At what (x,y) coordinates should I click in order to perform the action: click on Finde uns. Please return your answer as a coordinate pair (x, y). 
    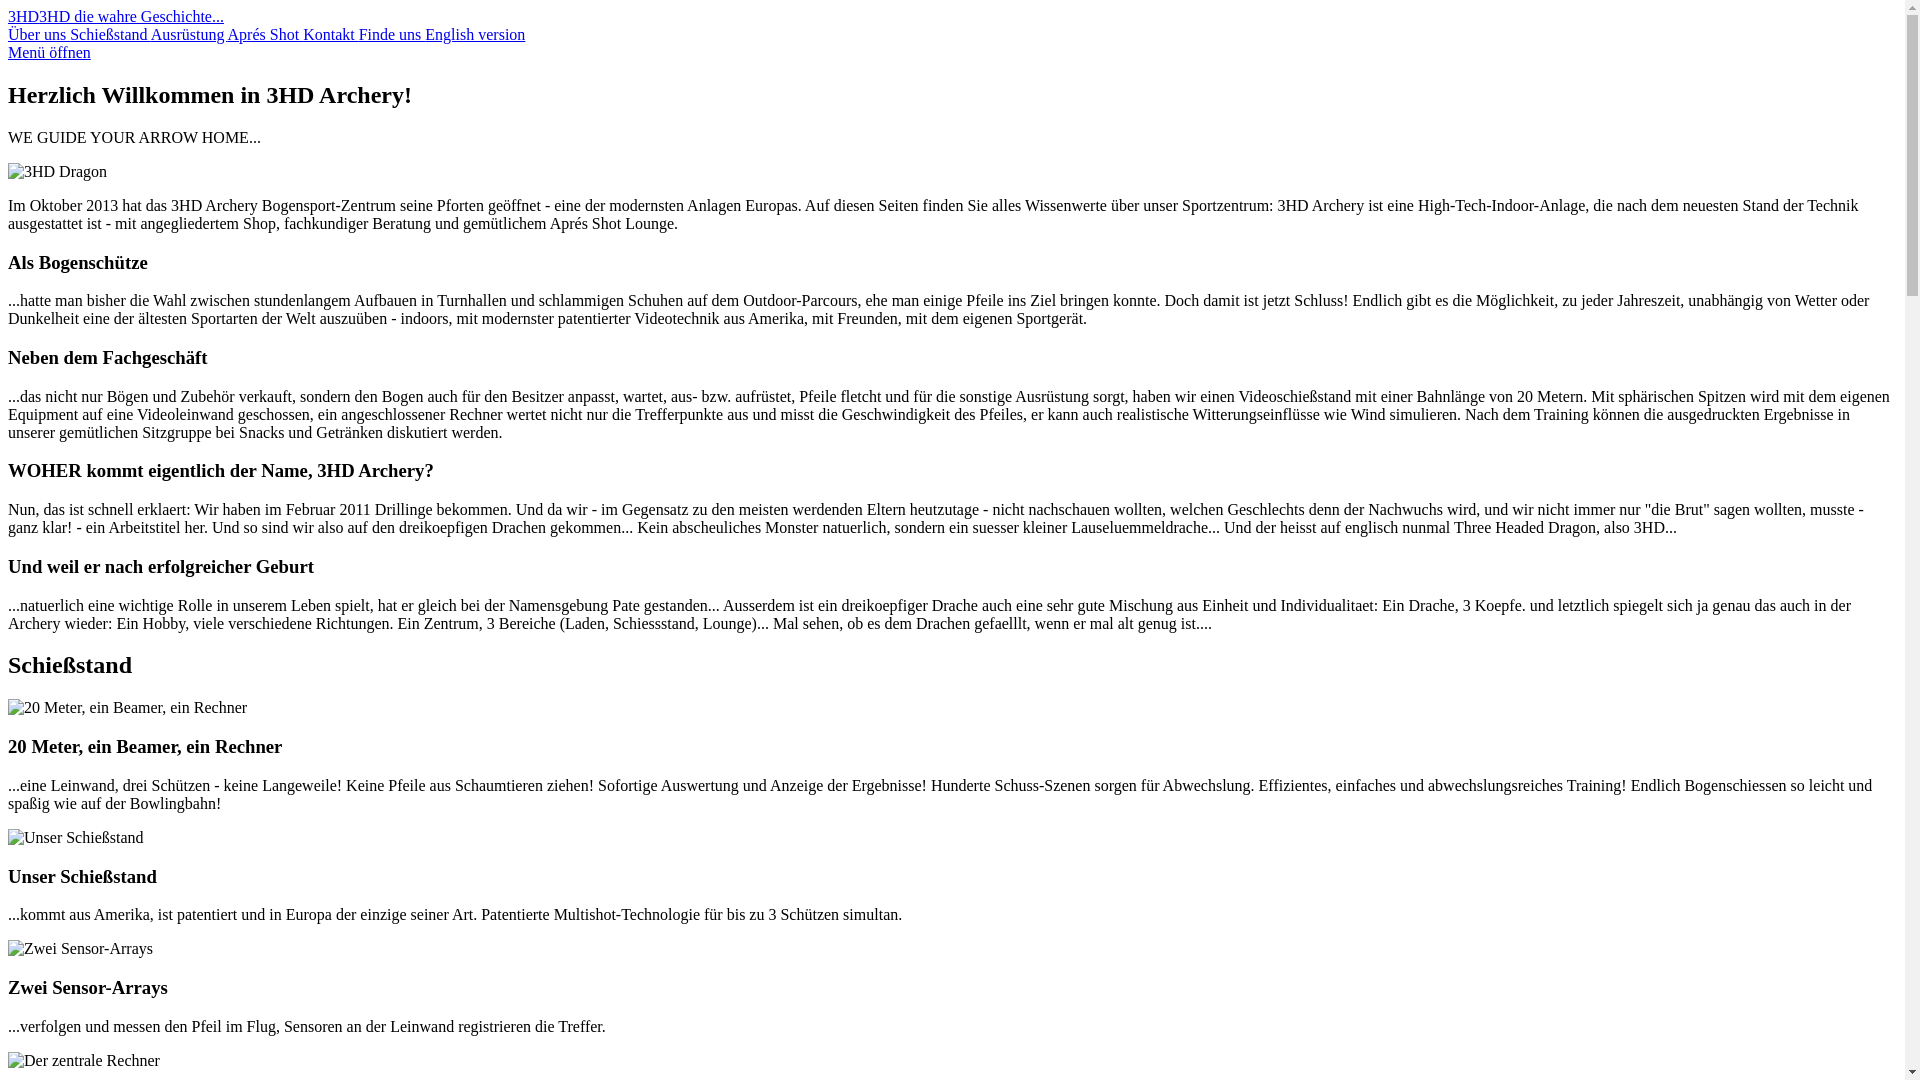
    Looking at the image, I should click on (392, 34).